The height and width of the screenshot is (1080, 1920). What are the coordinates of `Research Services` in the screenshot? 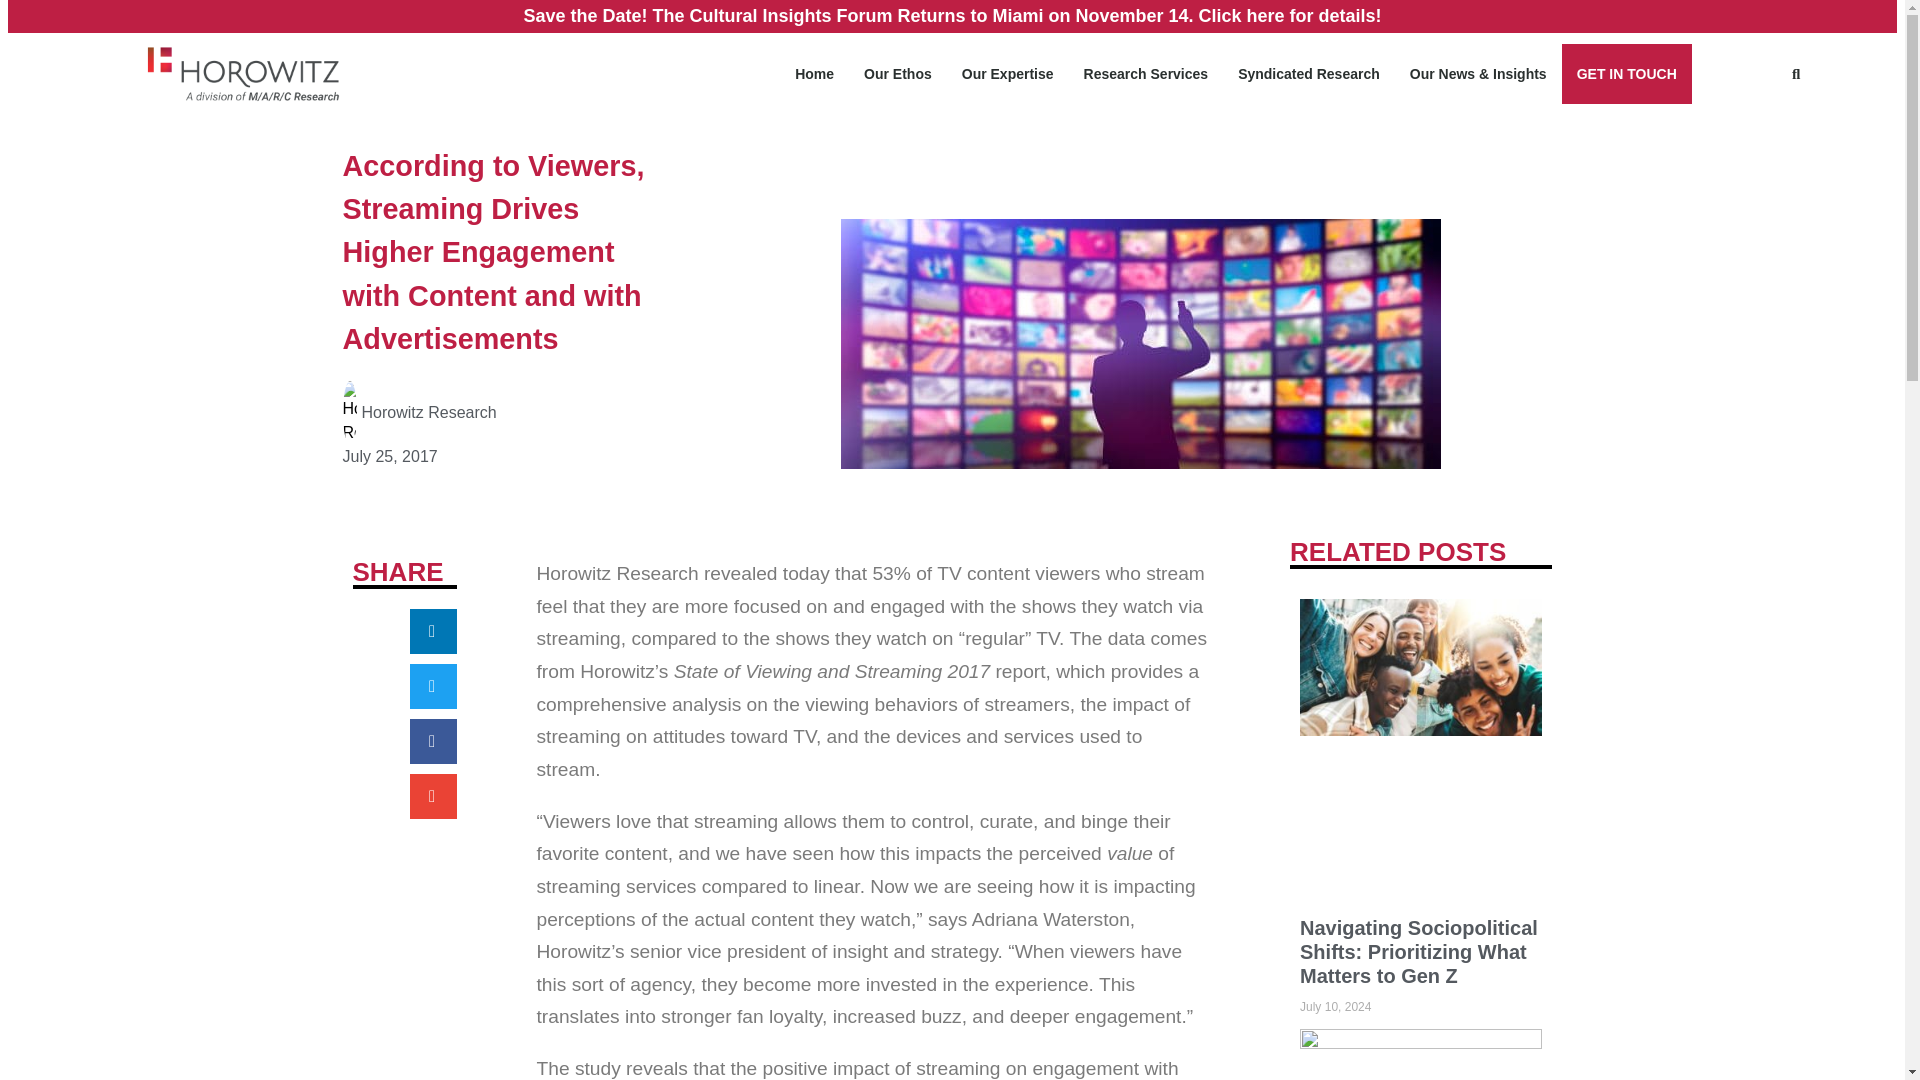 It's located at (1146, 74).